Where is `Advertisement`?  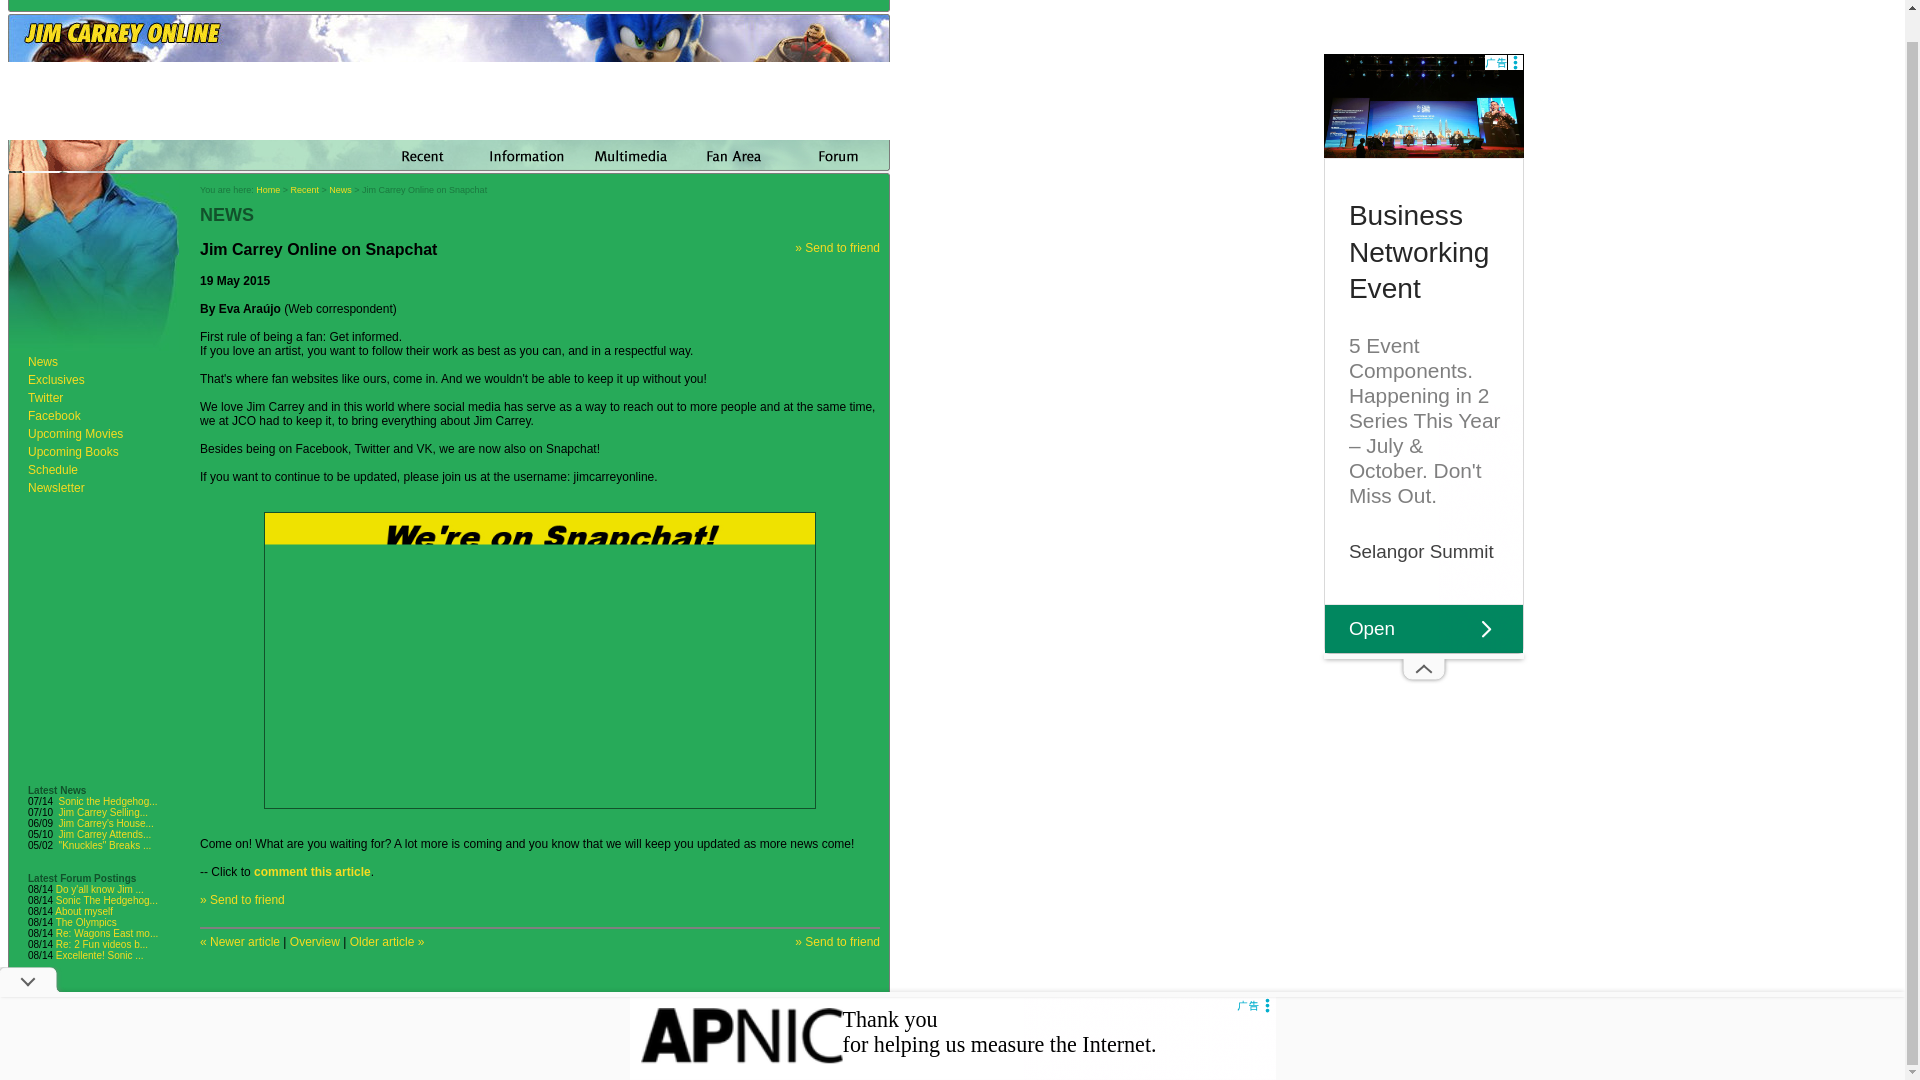 Advertisement is located at coordinates (952, 1010).